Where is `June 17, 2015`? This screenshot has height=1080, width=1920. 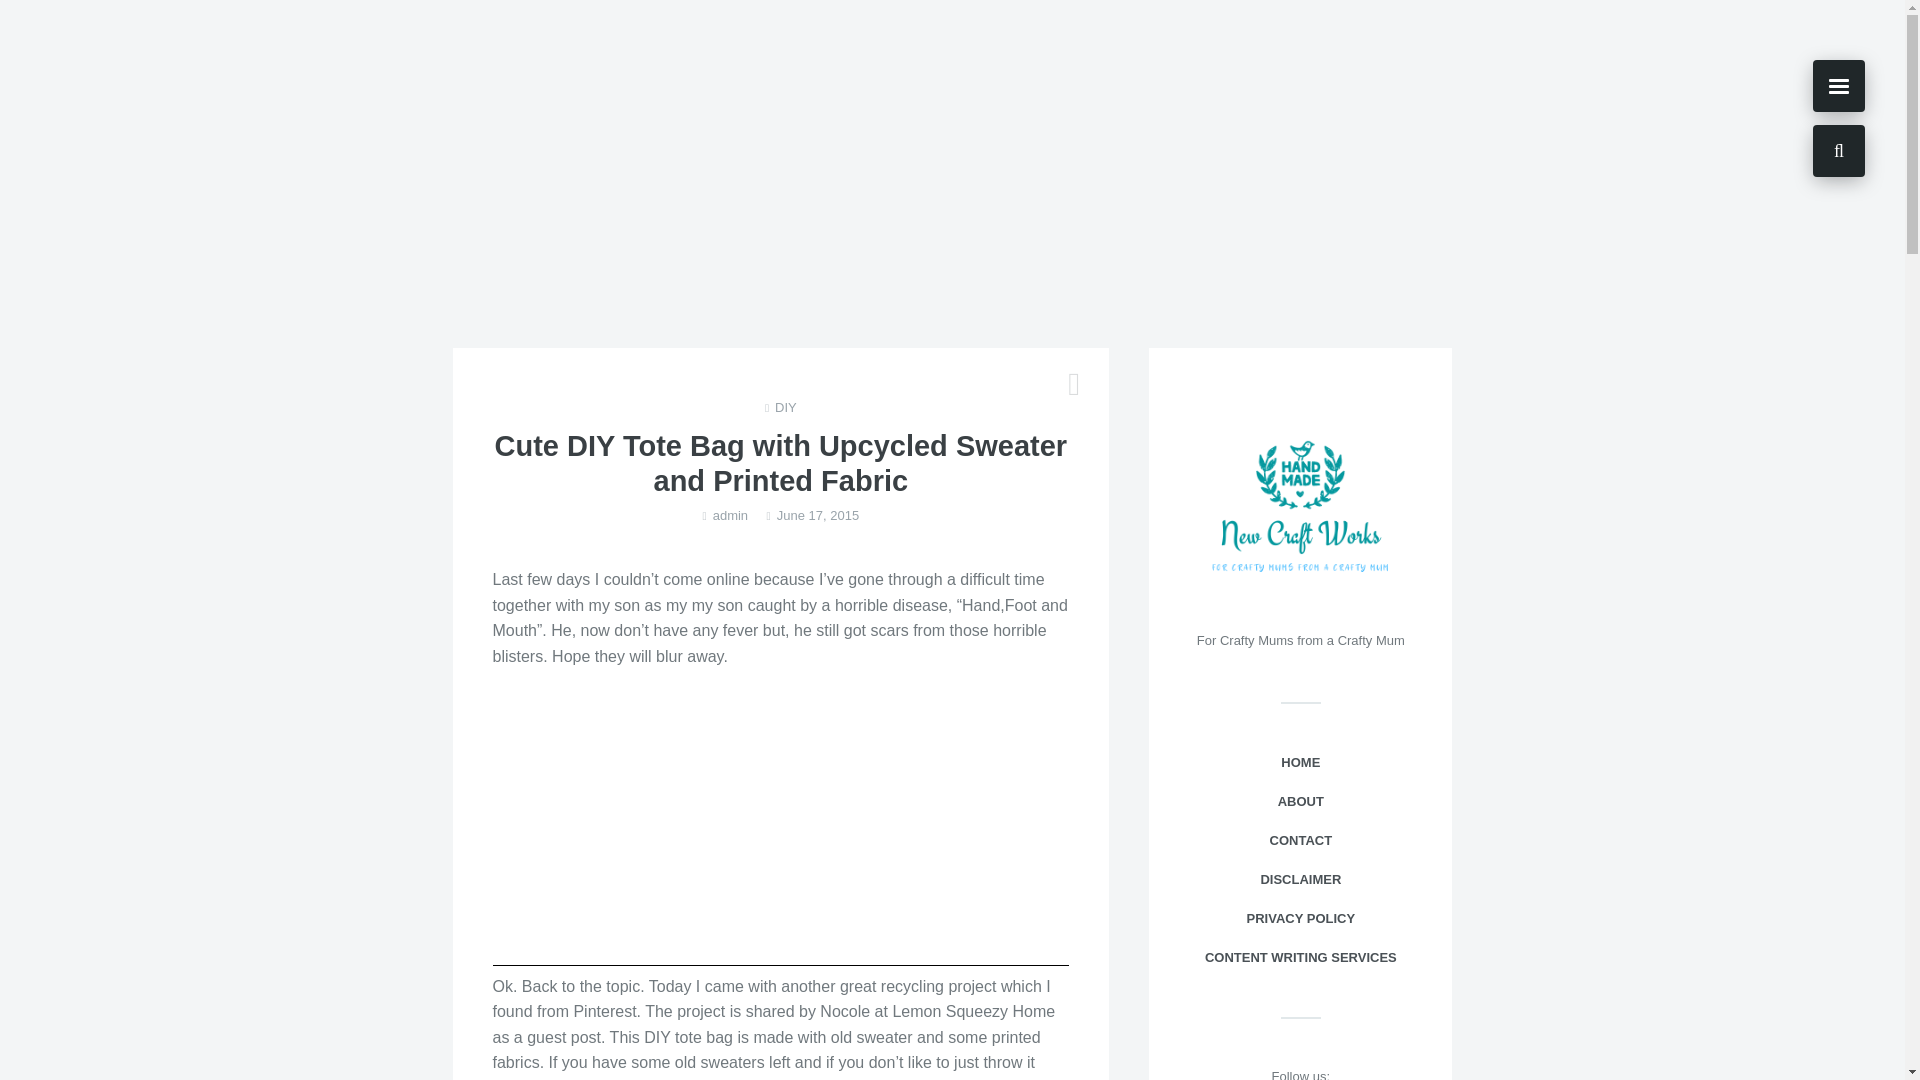 June 17, 2015 is located at coordinates (818, 516).